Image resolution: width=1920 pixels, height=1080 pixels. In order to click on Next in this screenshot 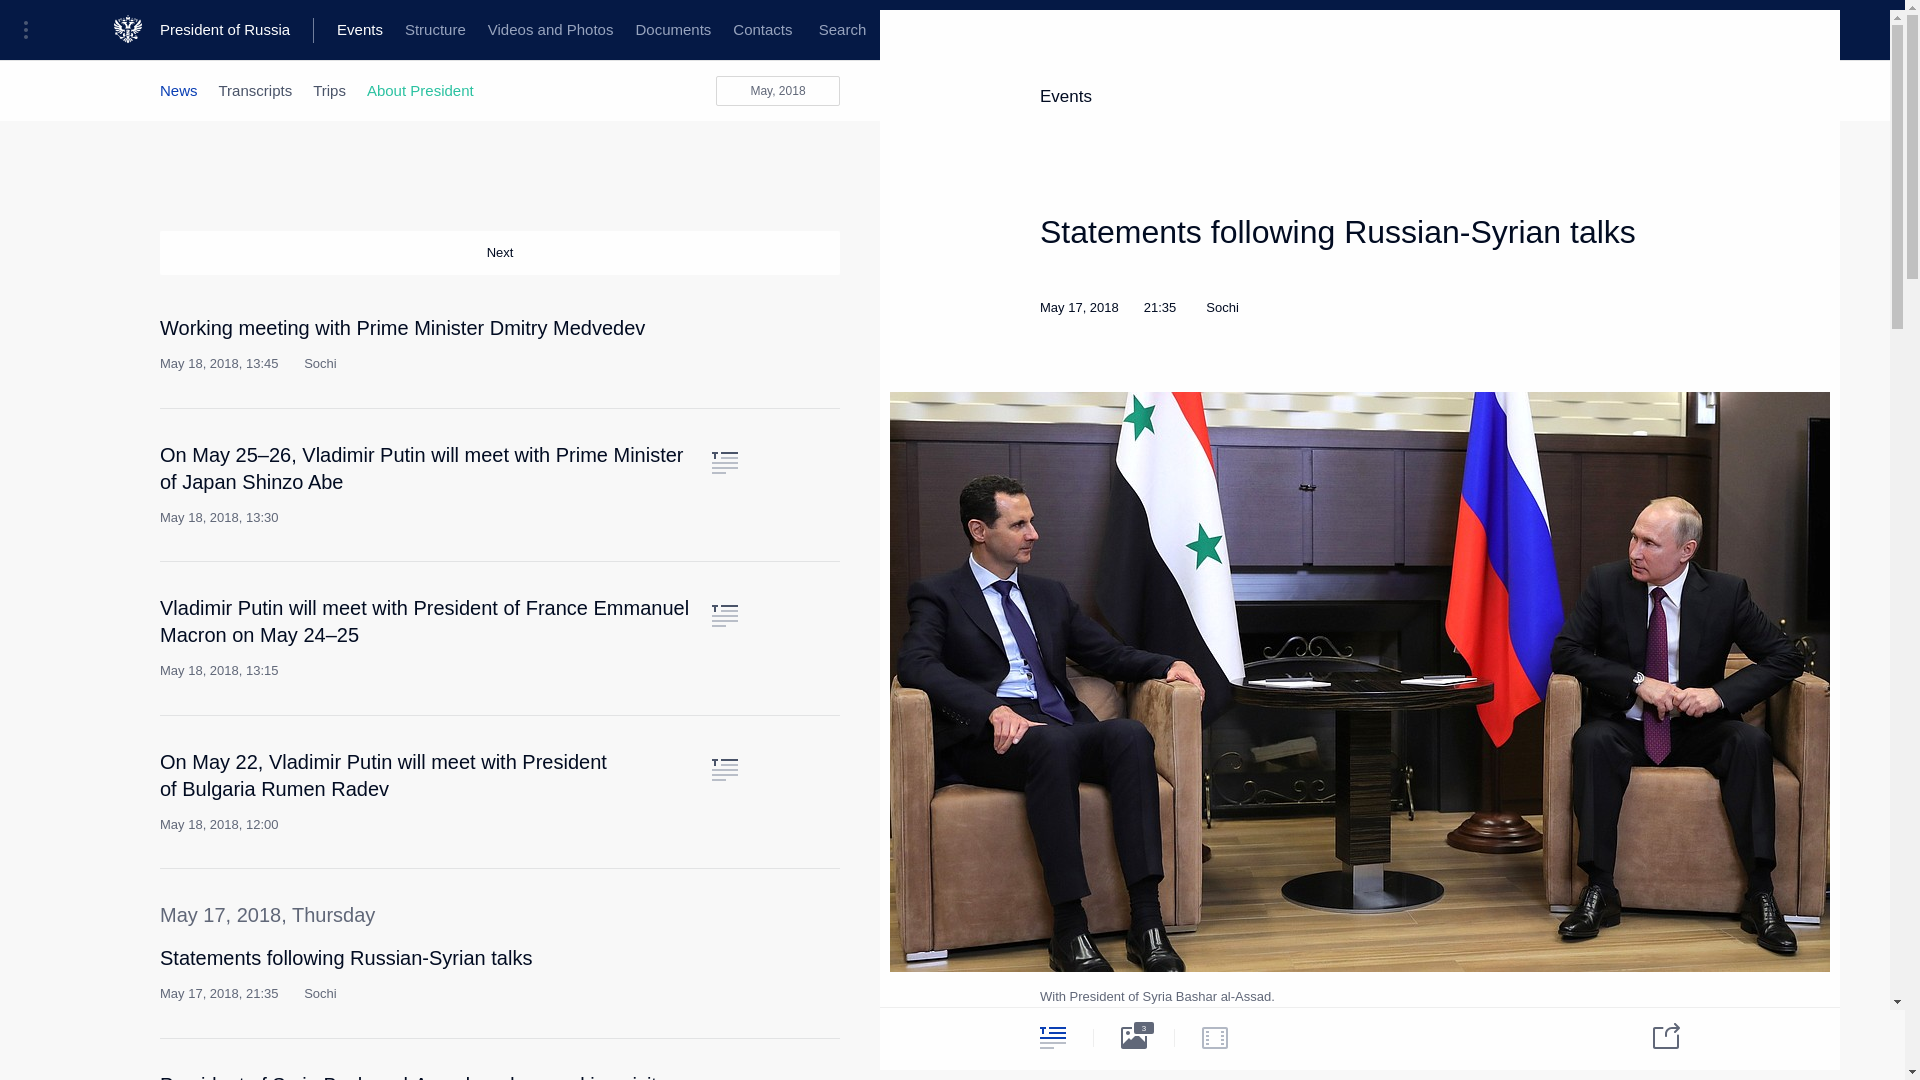, I will do `click(500, 253)`.